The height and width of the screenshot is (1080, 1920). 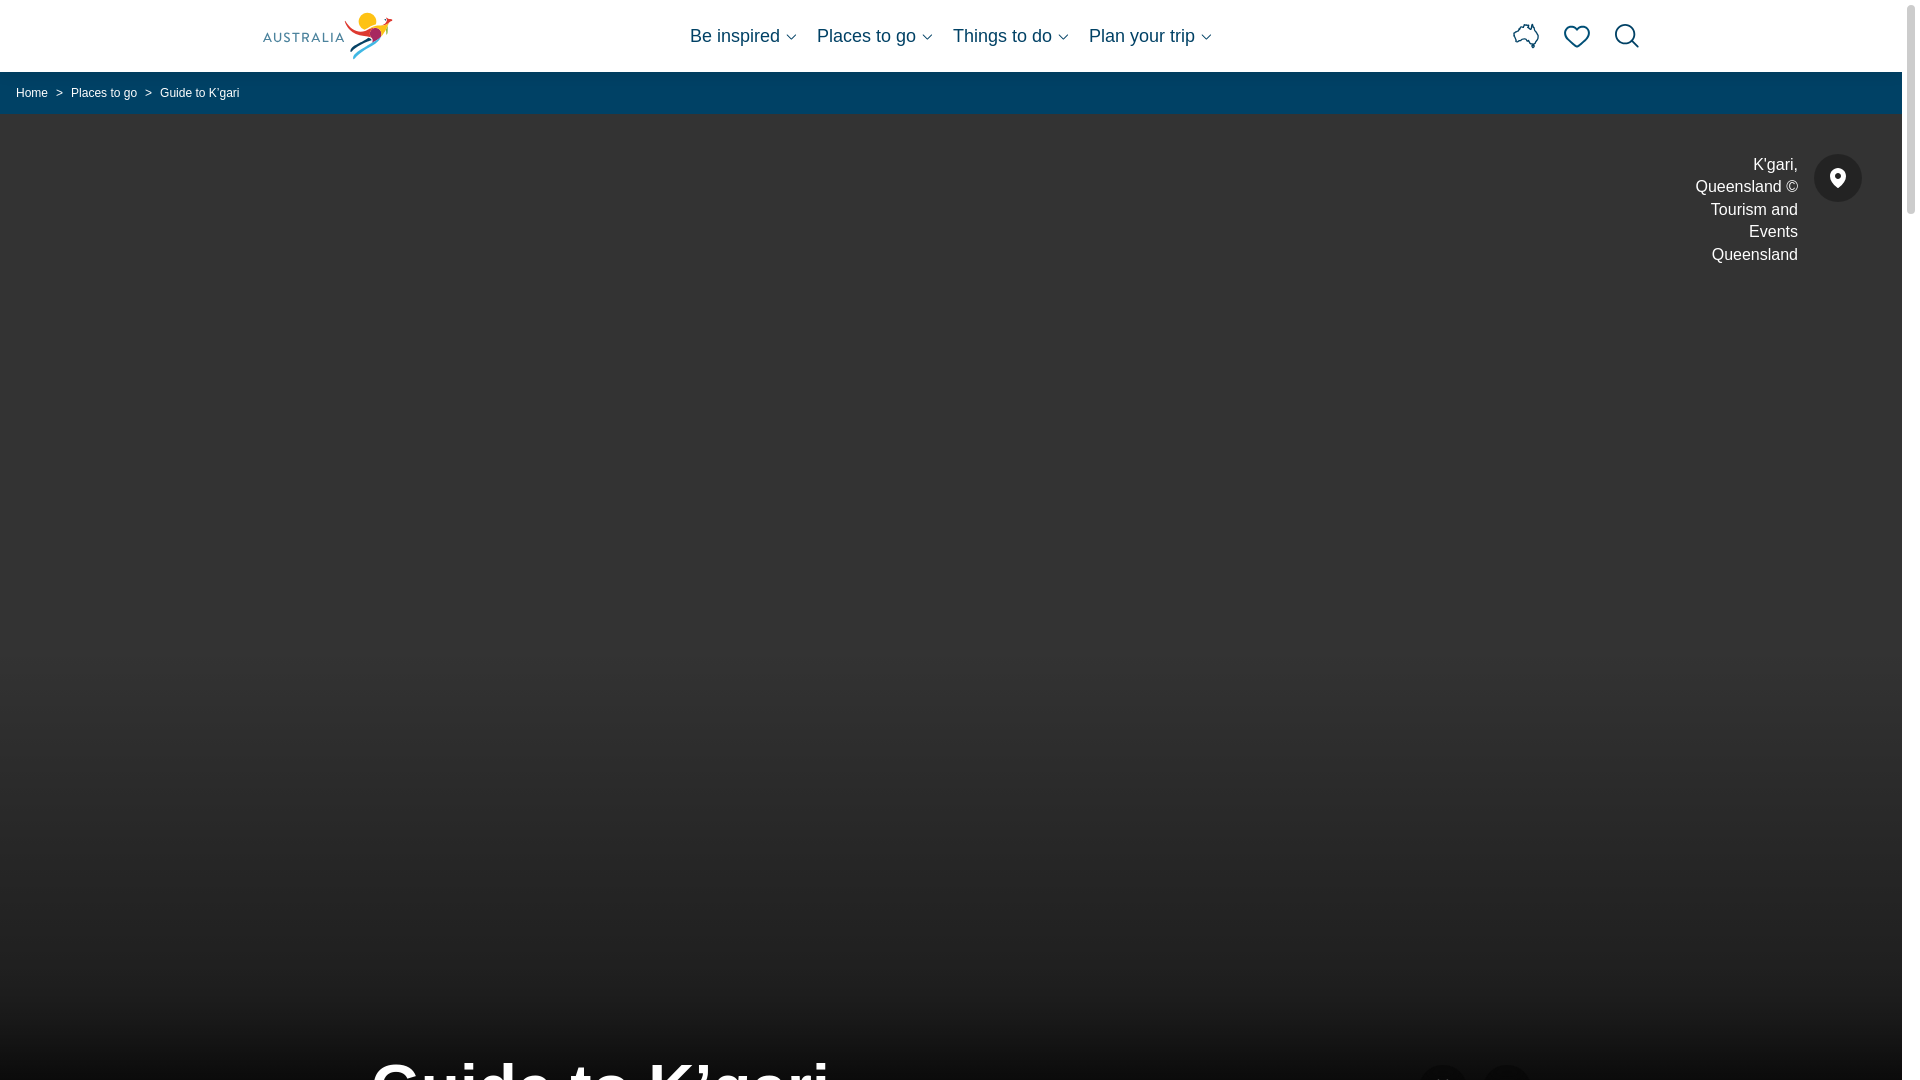 What do you see at coordinates (1010, 36) in the screenshot?
I see `Things to do` at bounding box center [1010, 36].